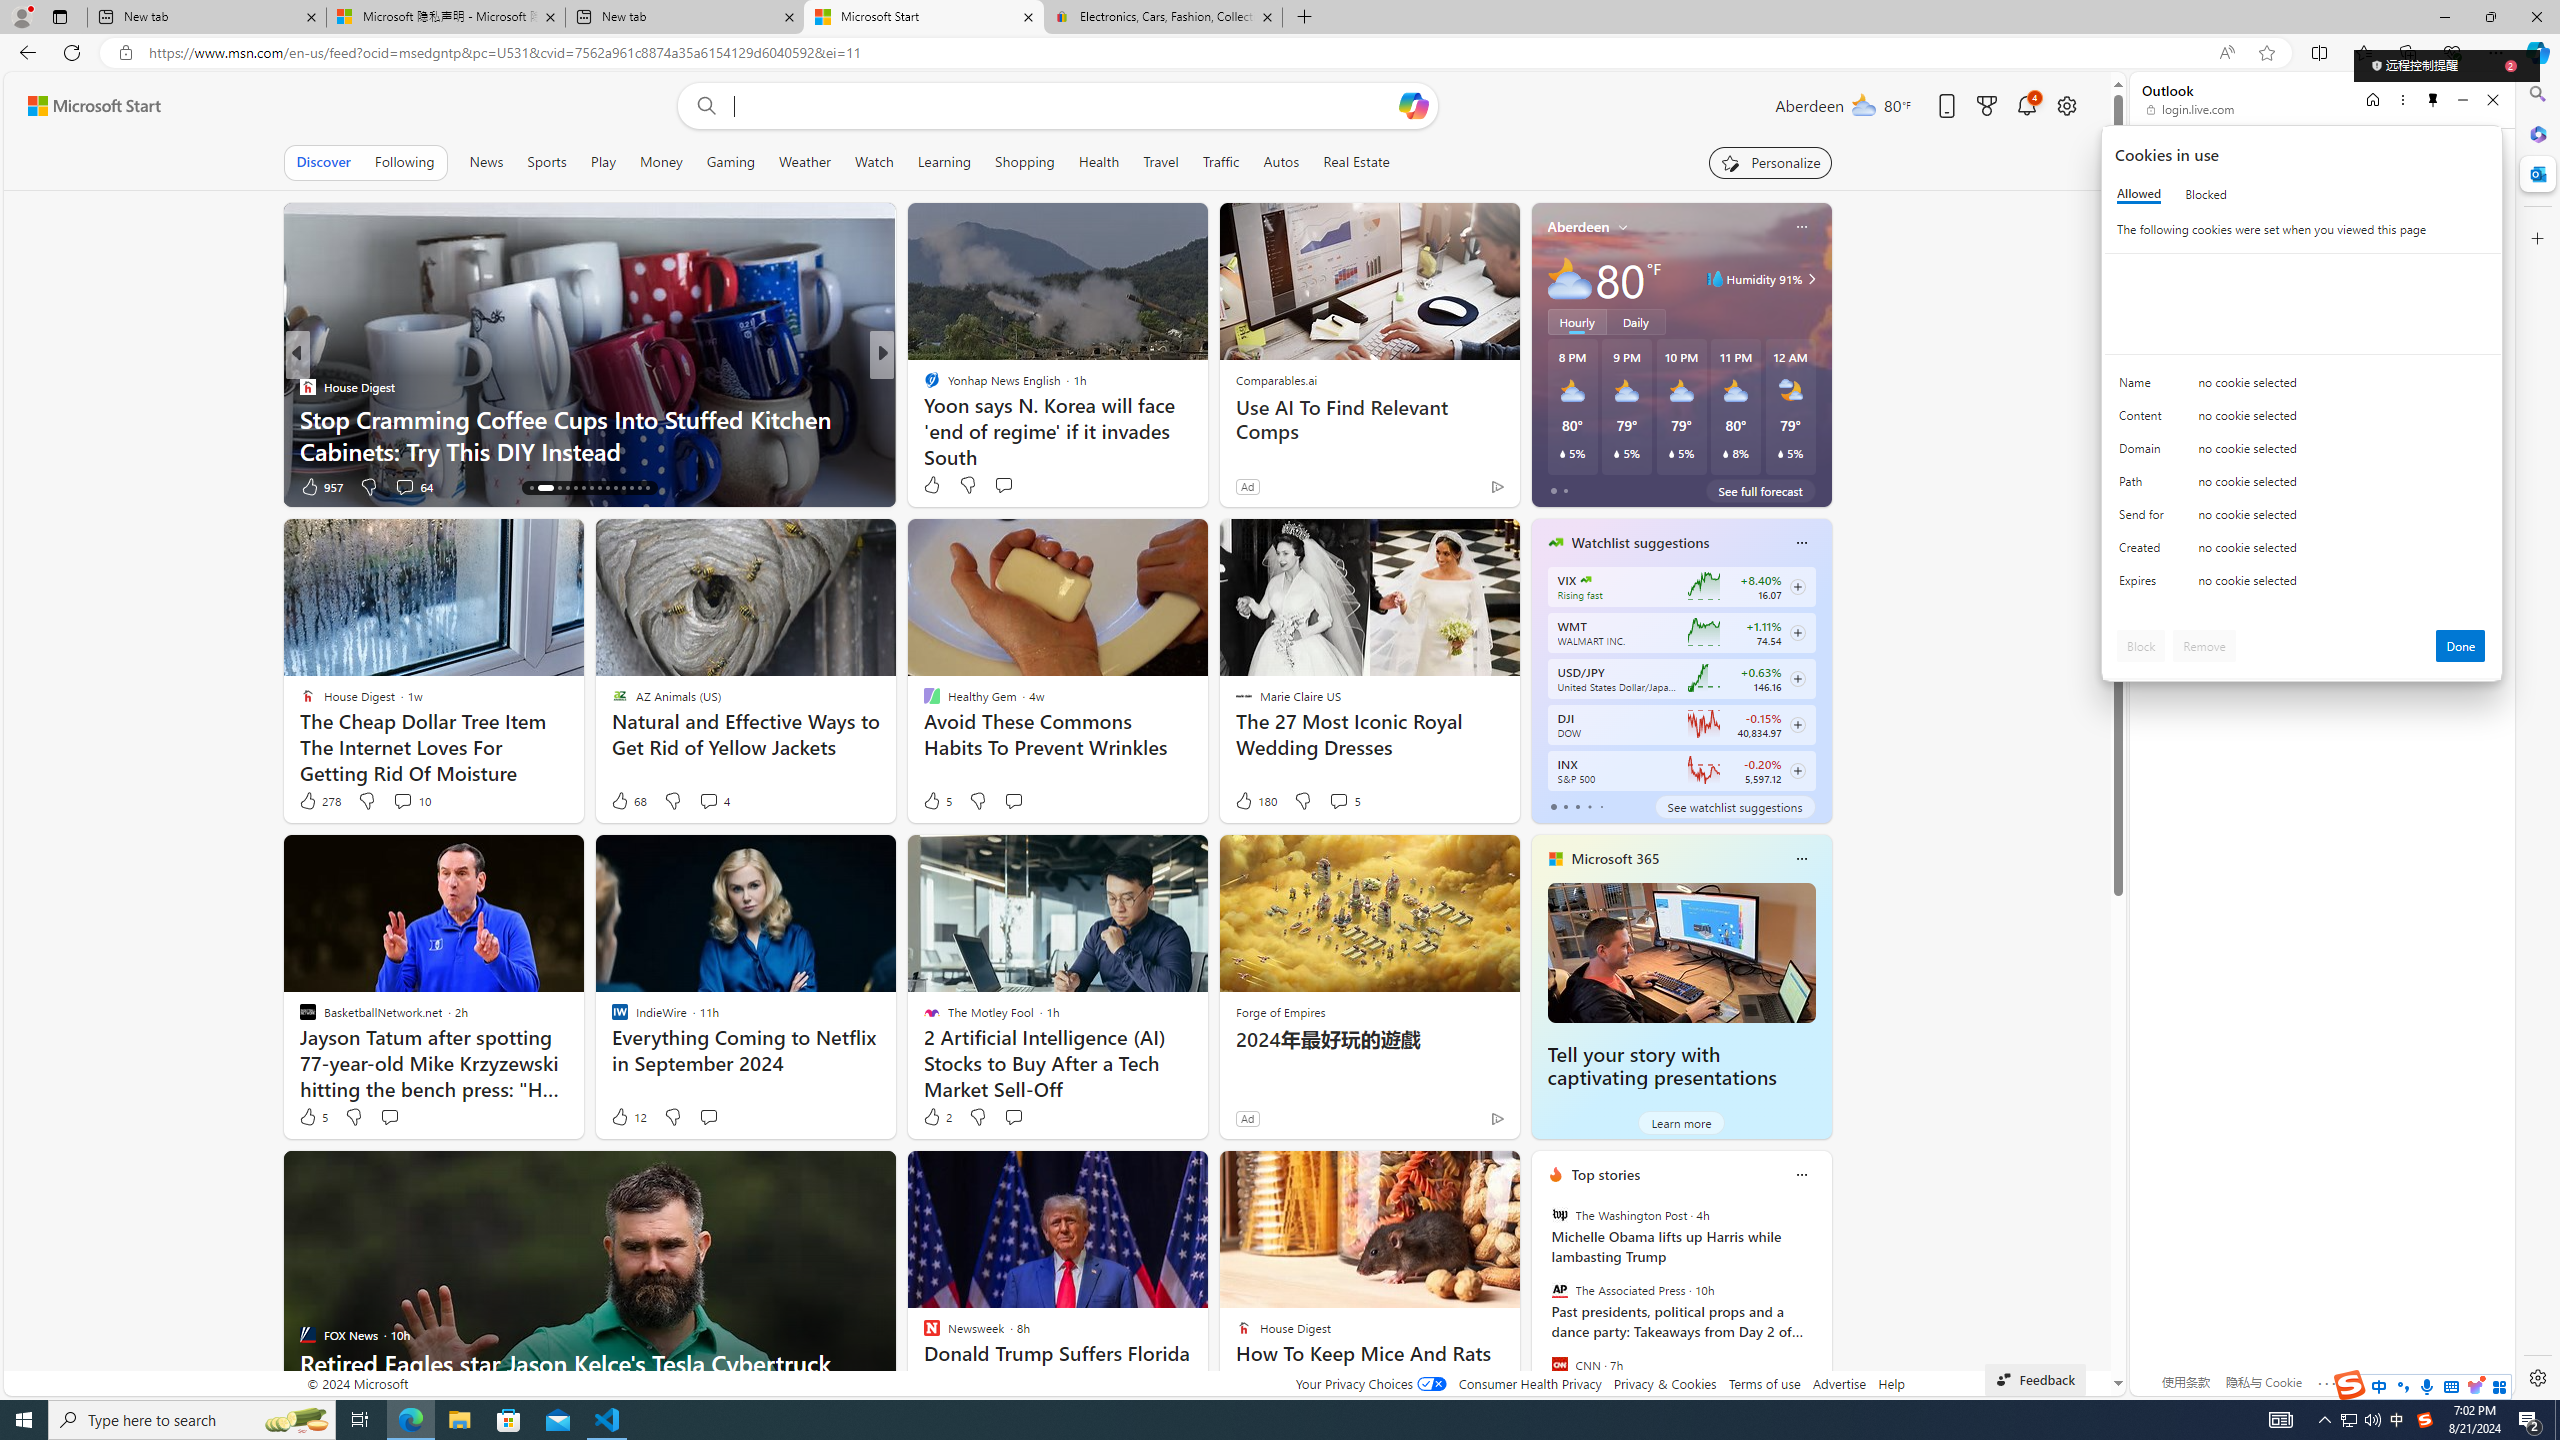 Image resolution: width=2560 pixels, height=1440 pixels. Describe the element at coordinates (2342, 585) in the screenshot. I see `no cookie selected` at that location.